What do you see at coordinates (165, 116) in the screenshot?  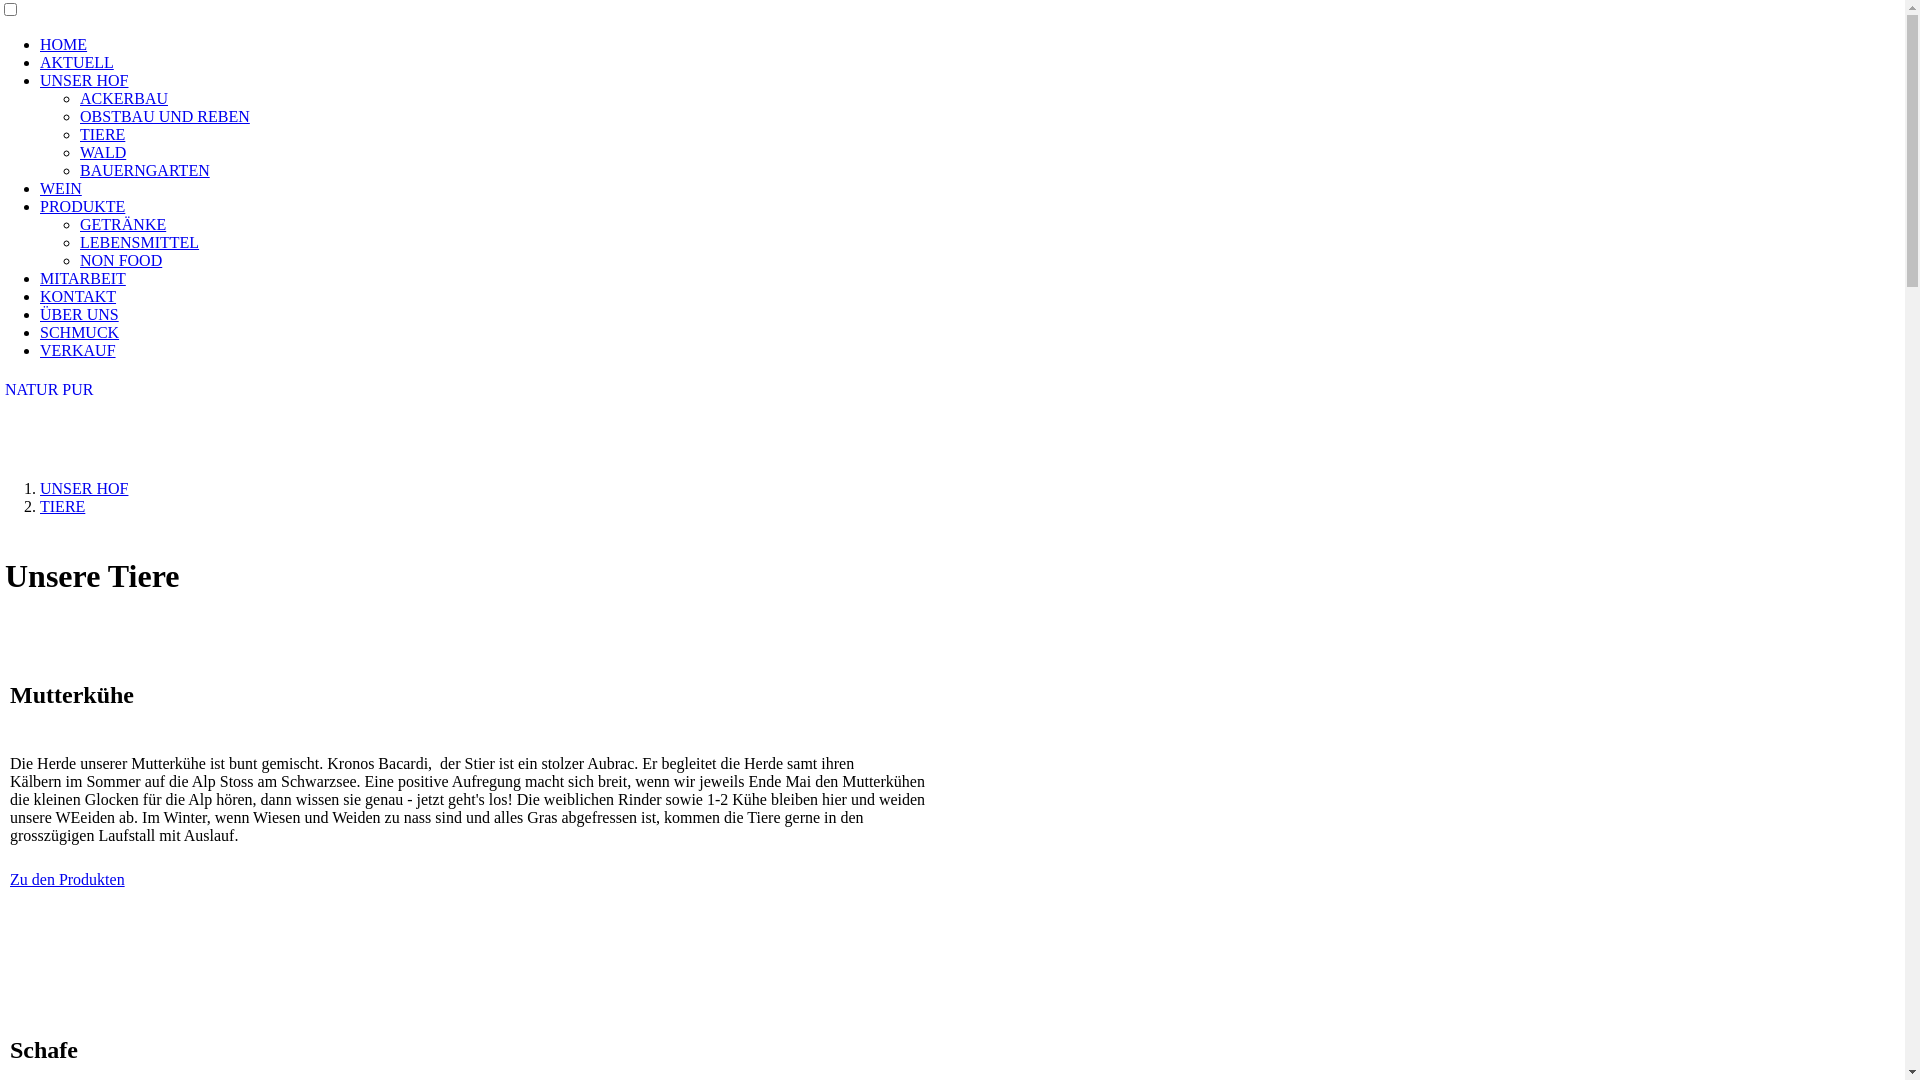 I see `OBSTBAU UND REBEN` at bounding box center [165, 116].